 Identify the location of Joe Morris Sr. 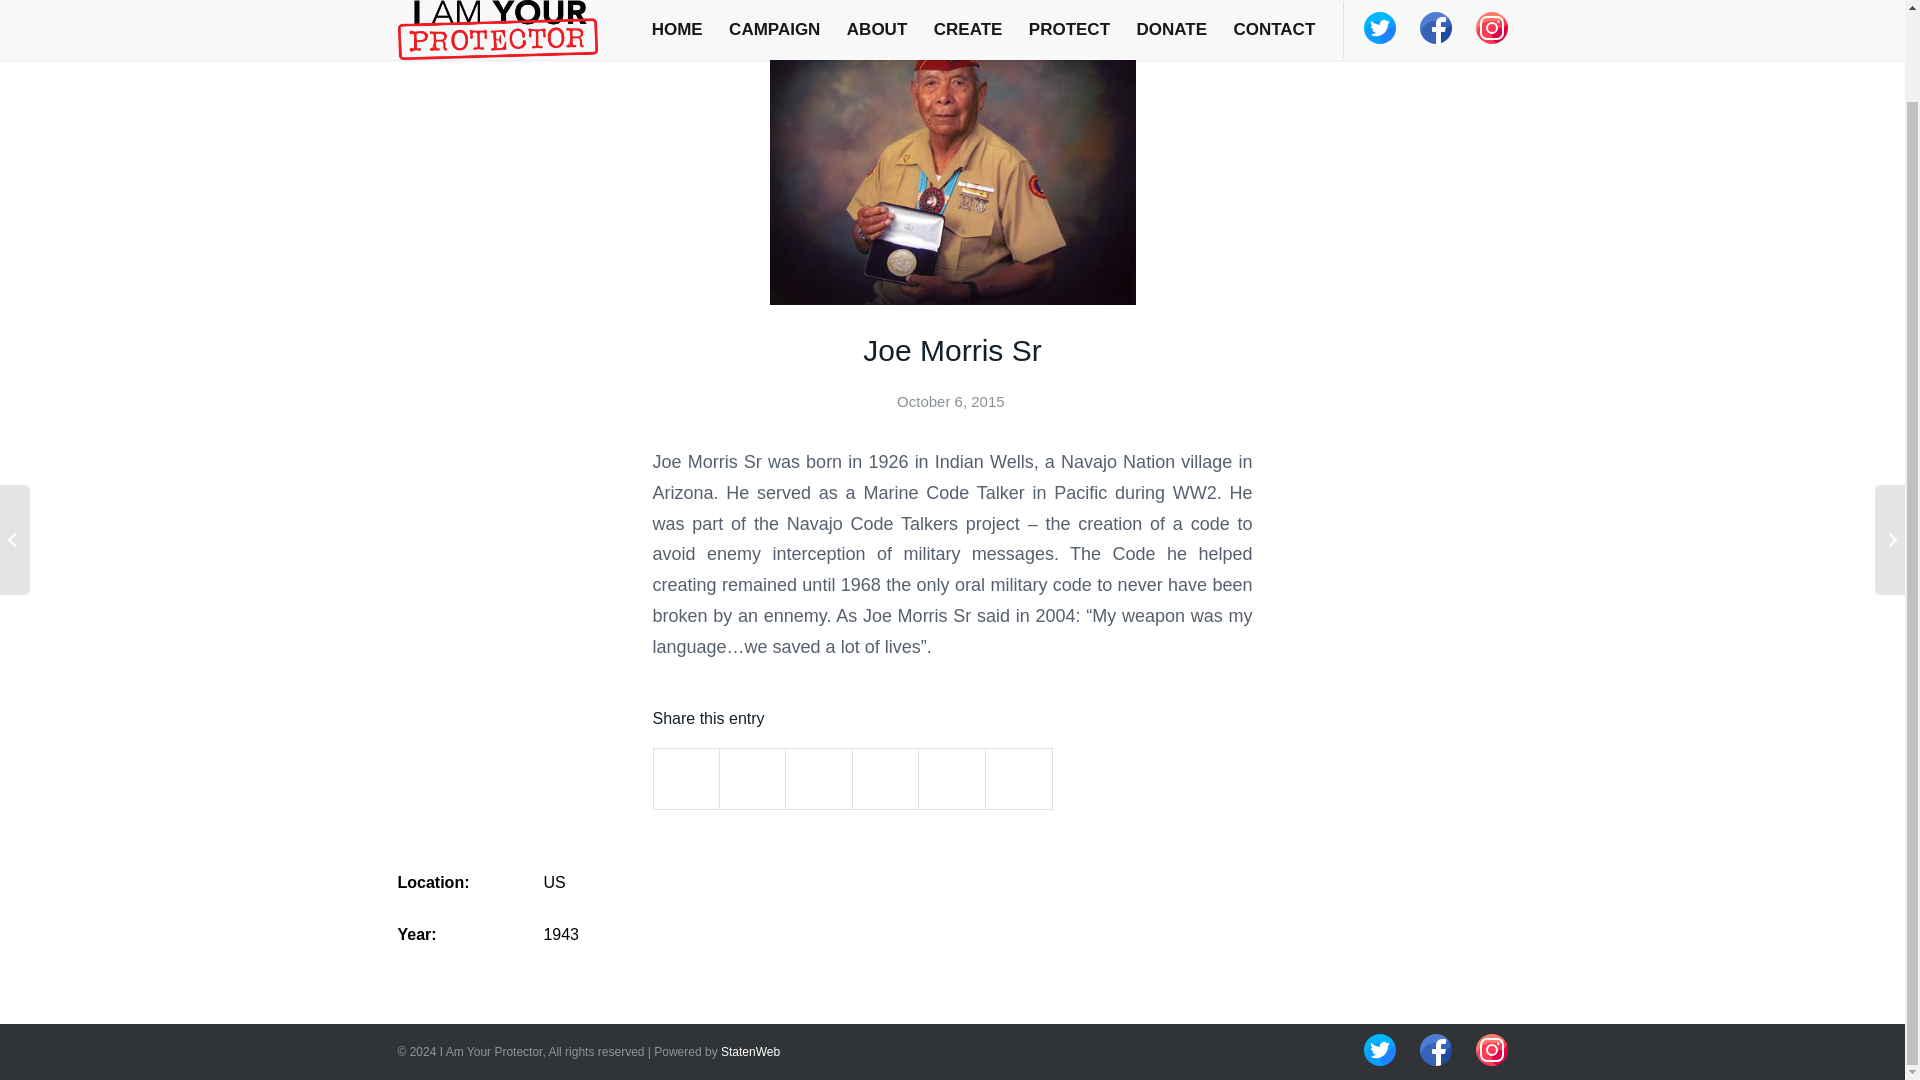
(951, 350).